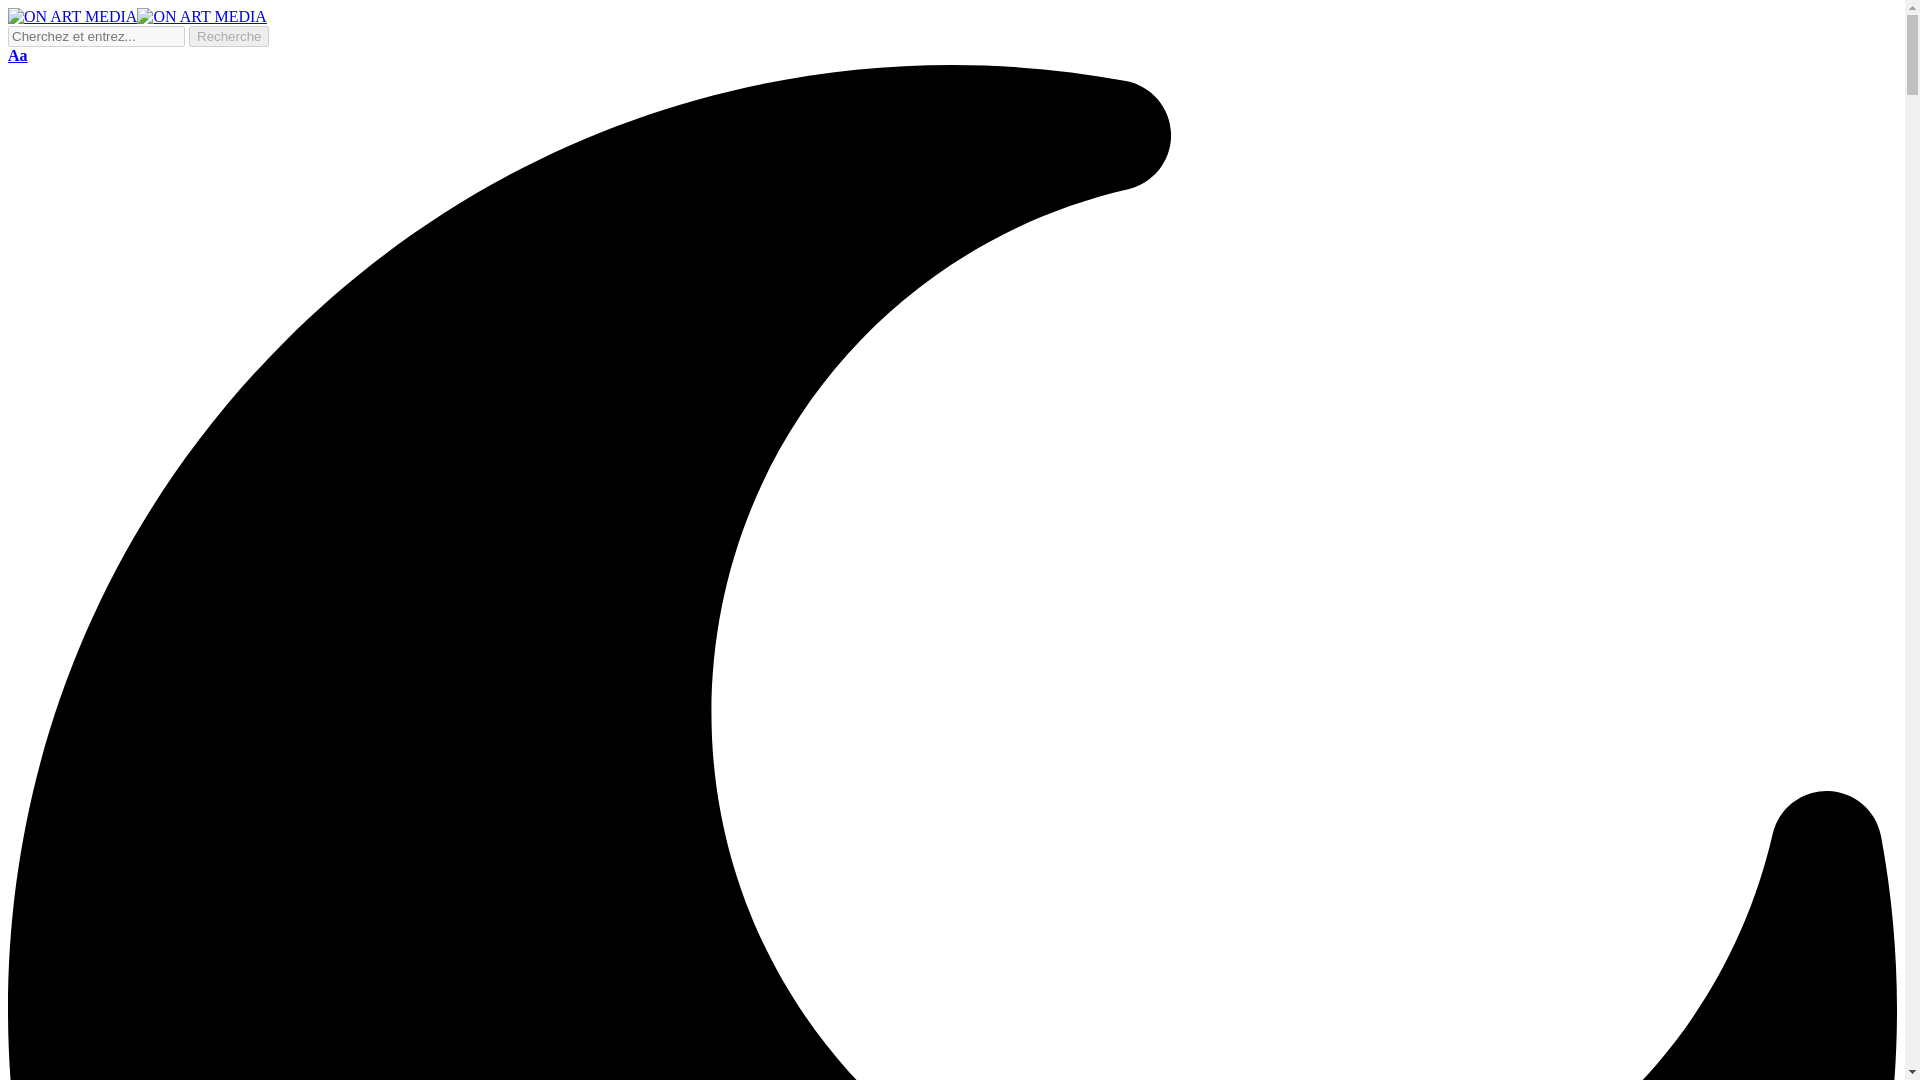 The image size is (1920, 1080). I want to click on ON ART MEDIA, so click(136, 16).